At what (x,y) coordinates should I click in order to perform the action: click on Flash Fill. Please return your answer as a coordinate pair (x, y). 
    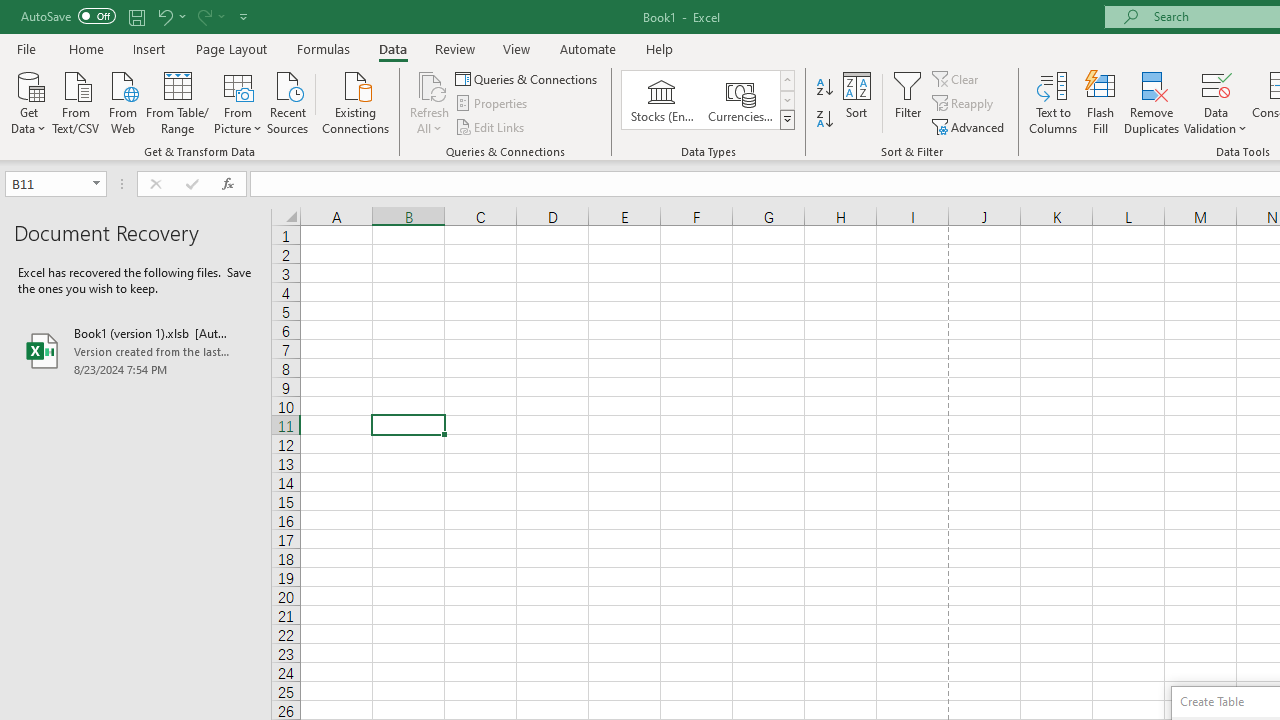
    Looking at the image, I should click on (1101, 102).